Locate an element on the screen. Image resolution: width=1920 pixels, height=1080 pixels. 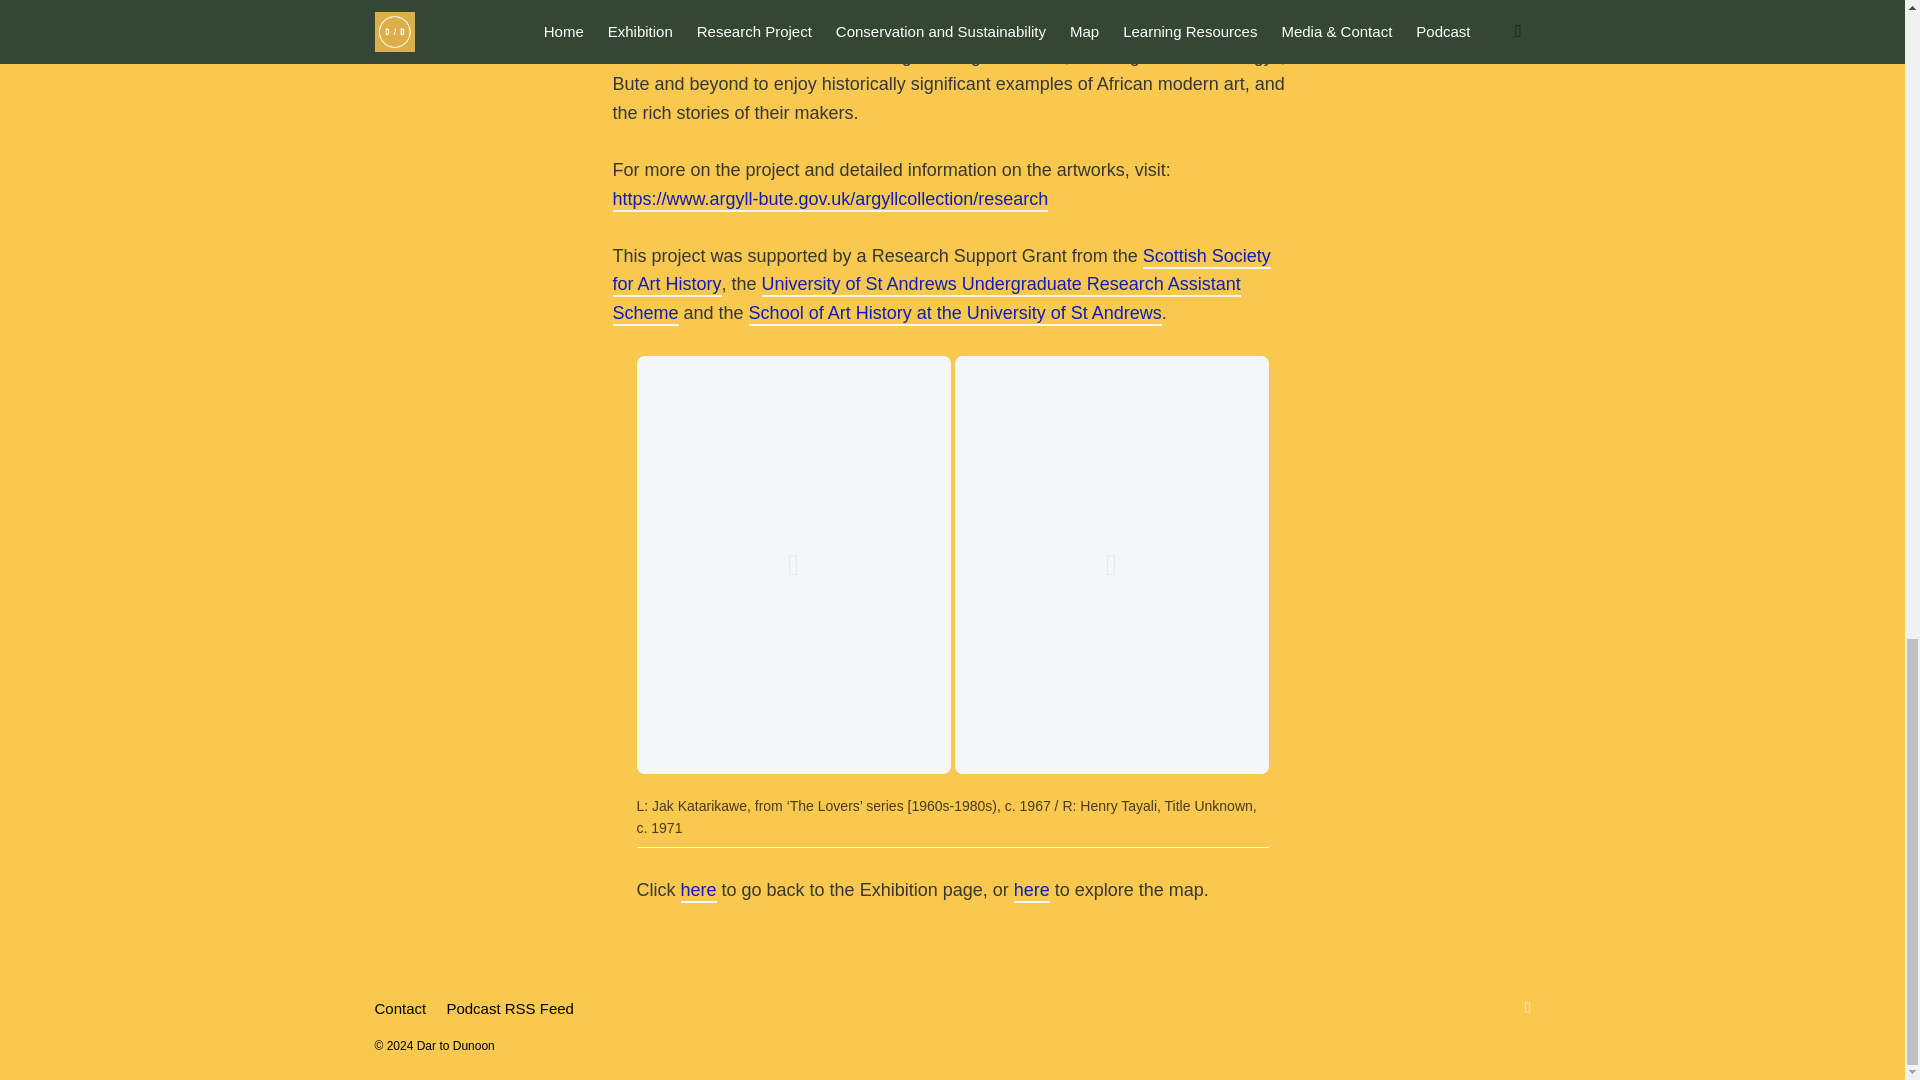
School of Art History at the University of St Andrews is located at coordinates (954, 314).